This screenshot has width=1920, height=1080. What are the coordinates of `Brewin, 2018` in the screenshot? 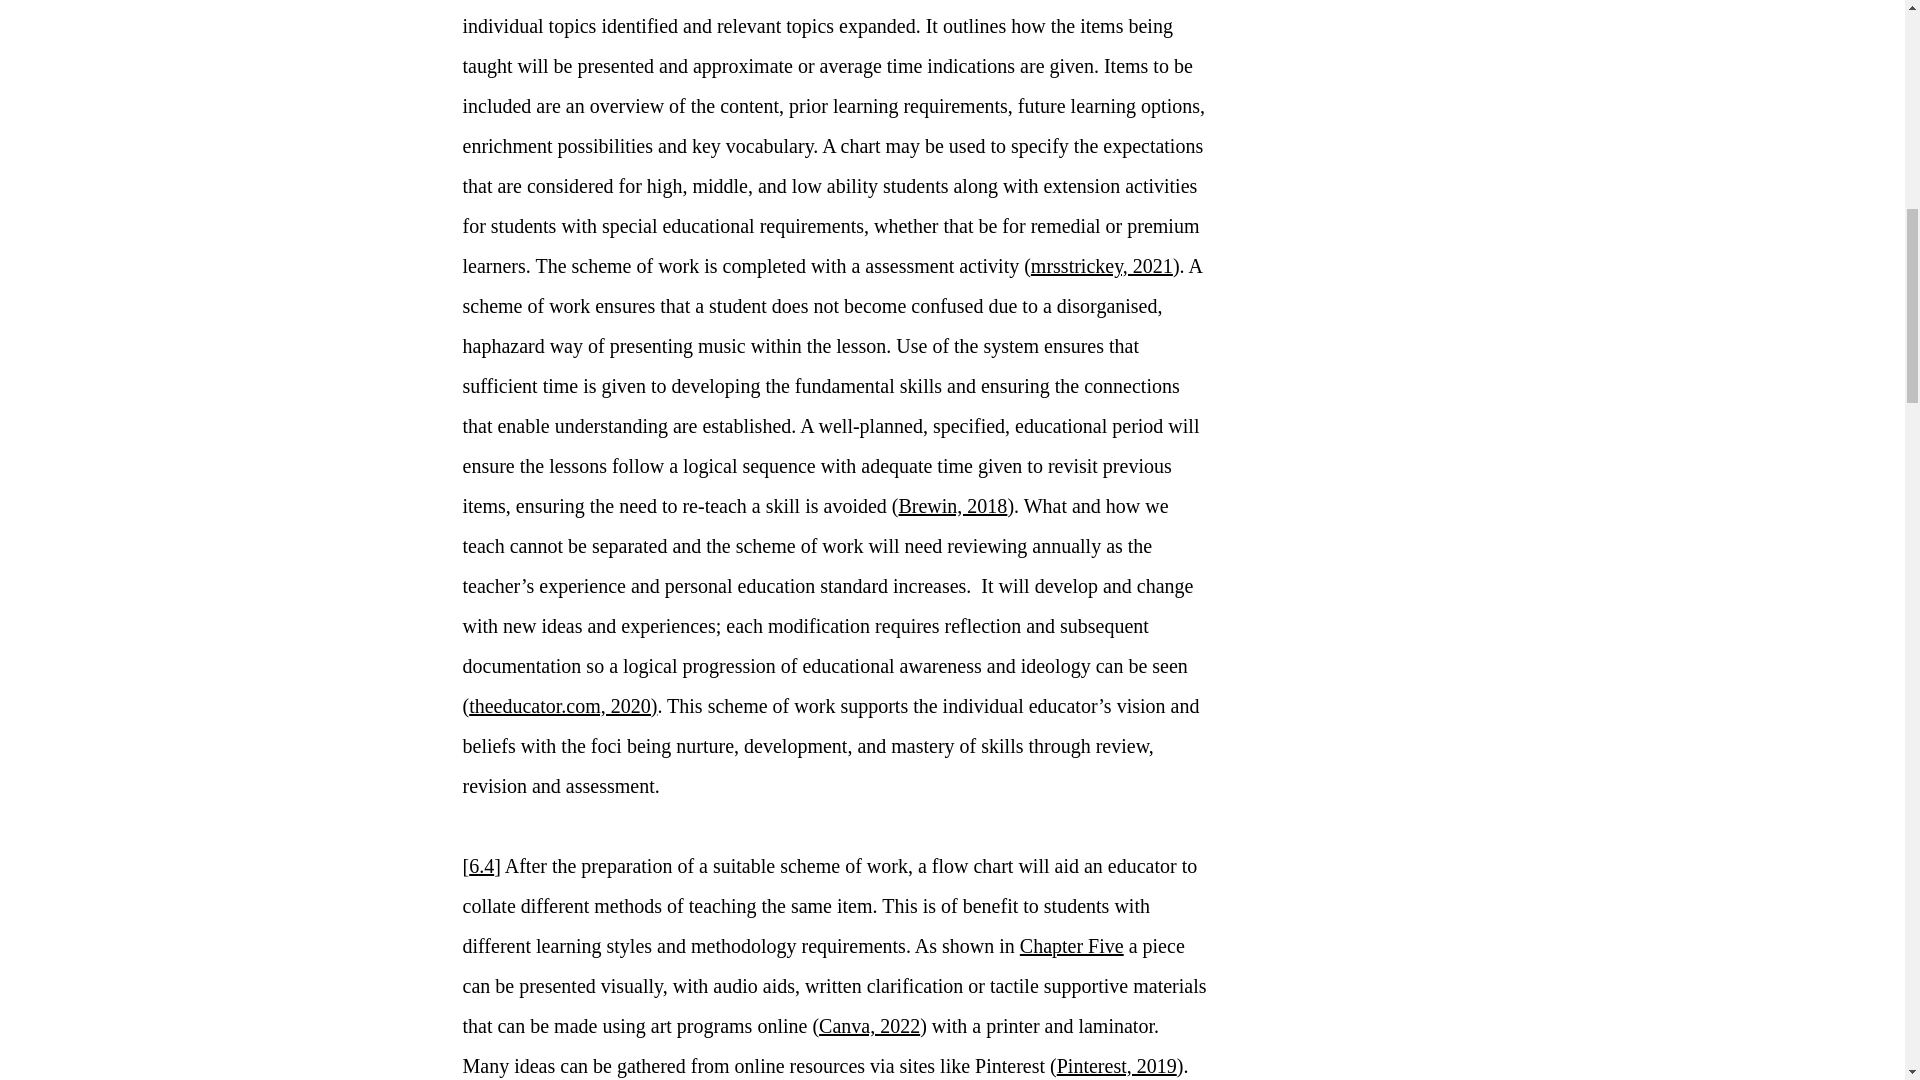 It's located at (952, 506).